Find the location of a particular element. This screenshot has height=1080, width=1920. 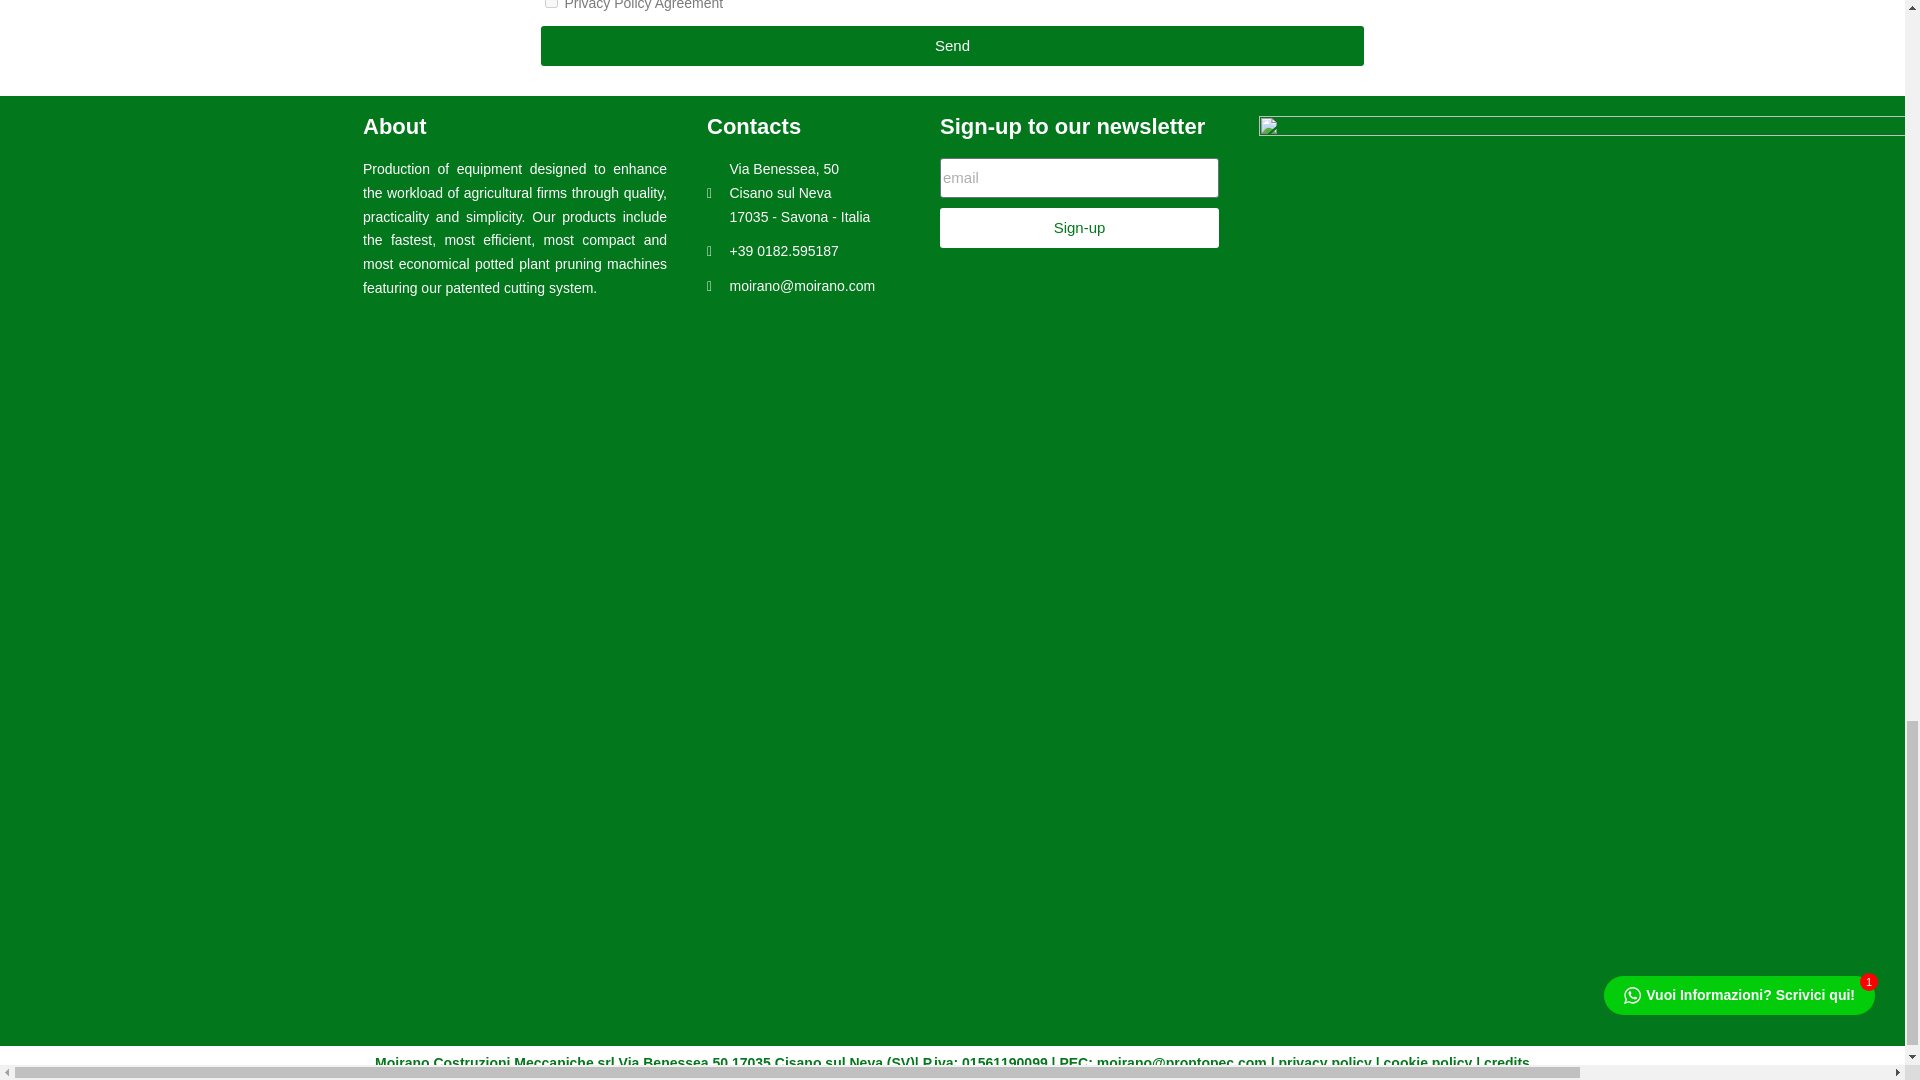

cookie policy is located at coordinates (1428, 1063).